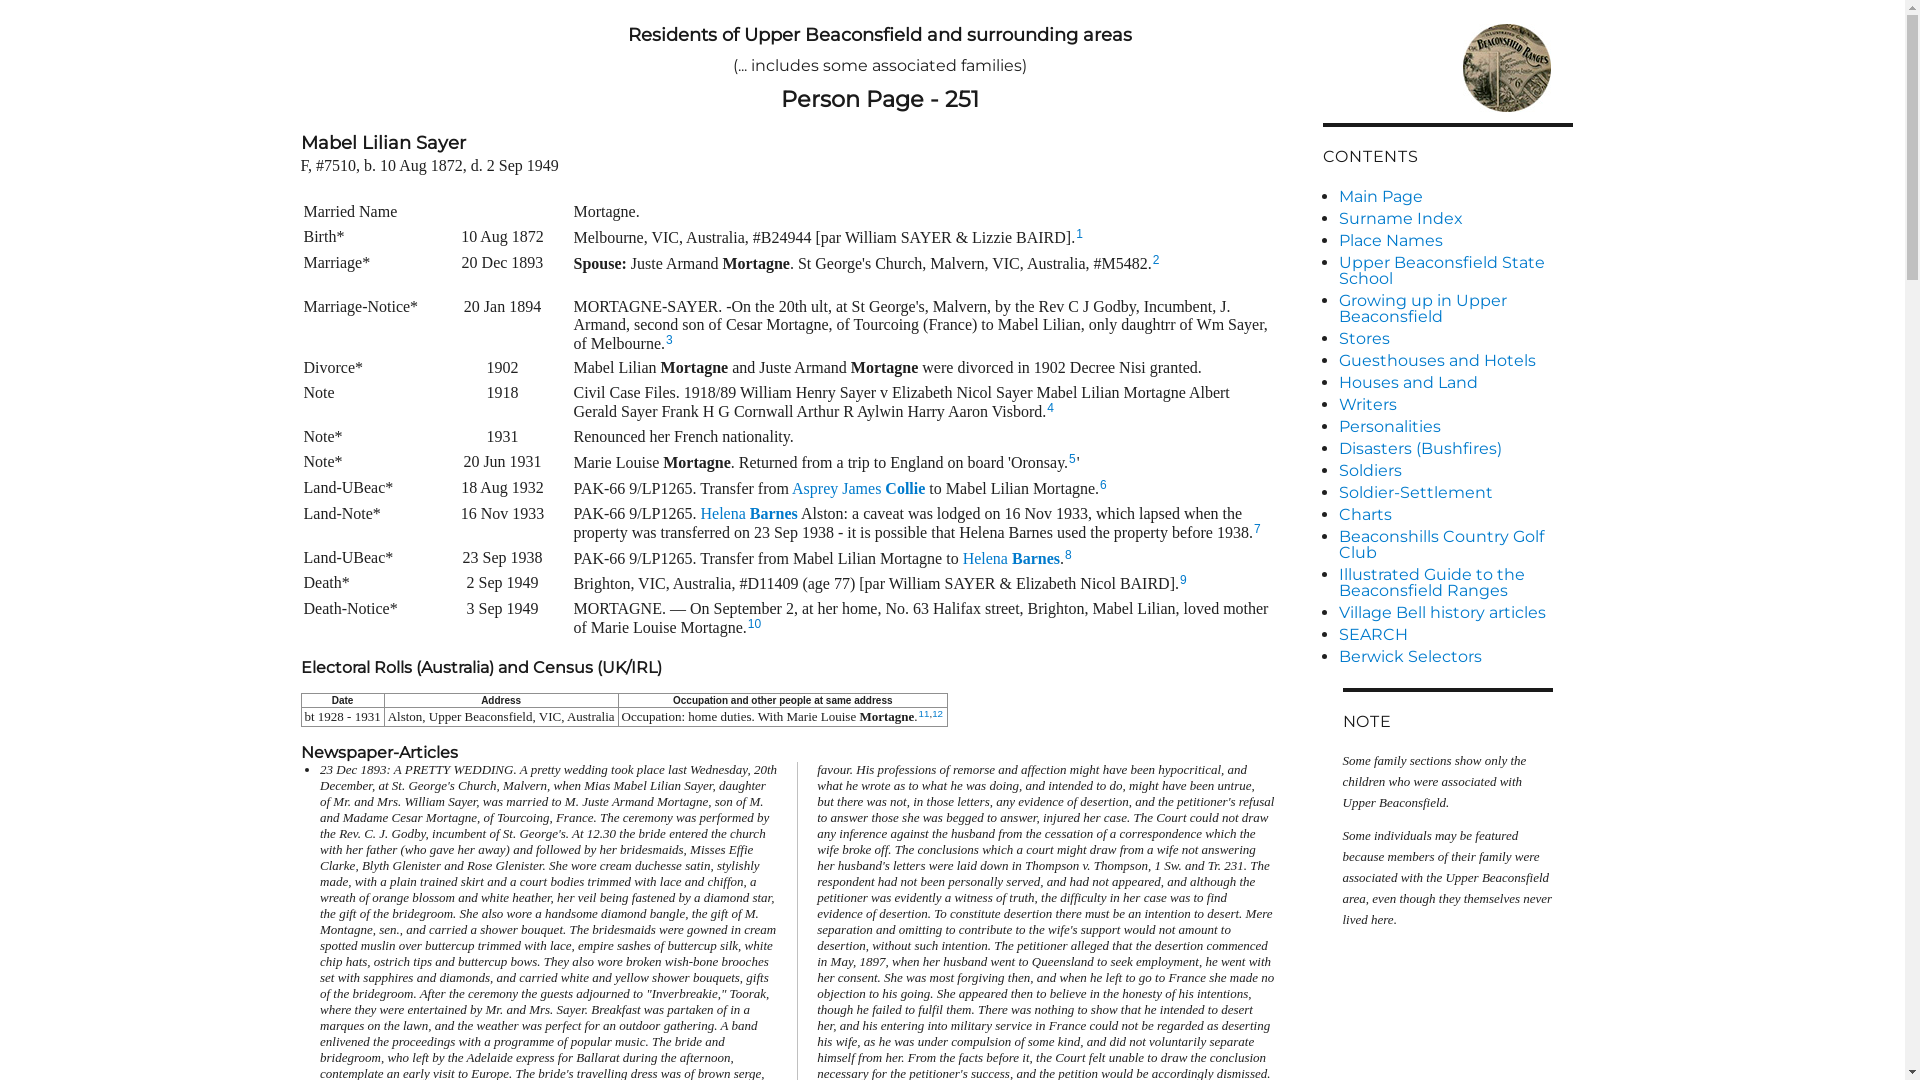 This screenshot has width=1920, height=1080. Describe the element at coordinates (1455, 449) in the screenshot. I see `Disasters (Bushfires)` at that location.